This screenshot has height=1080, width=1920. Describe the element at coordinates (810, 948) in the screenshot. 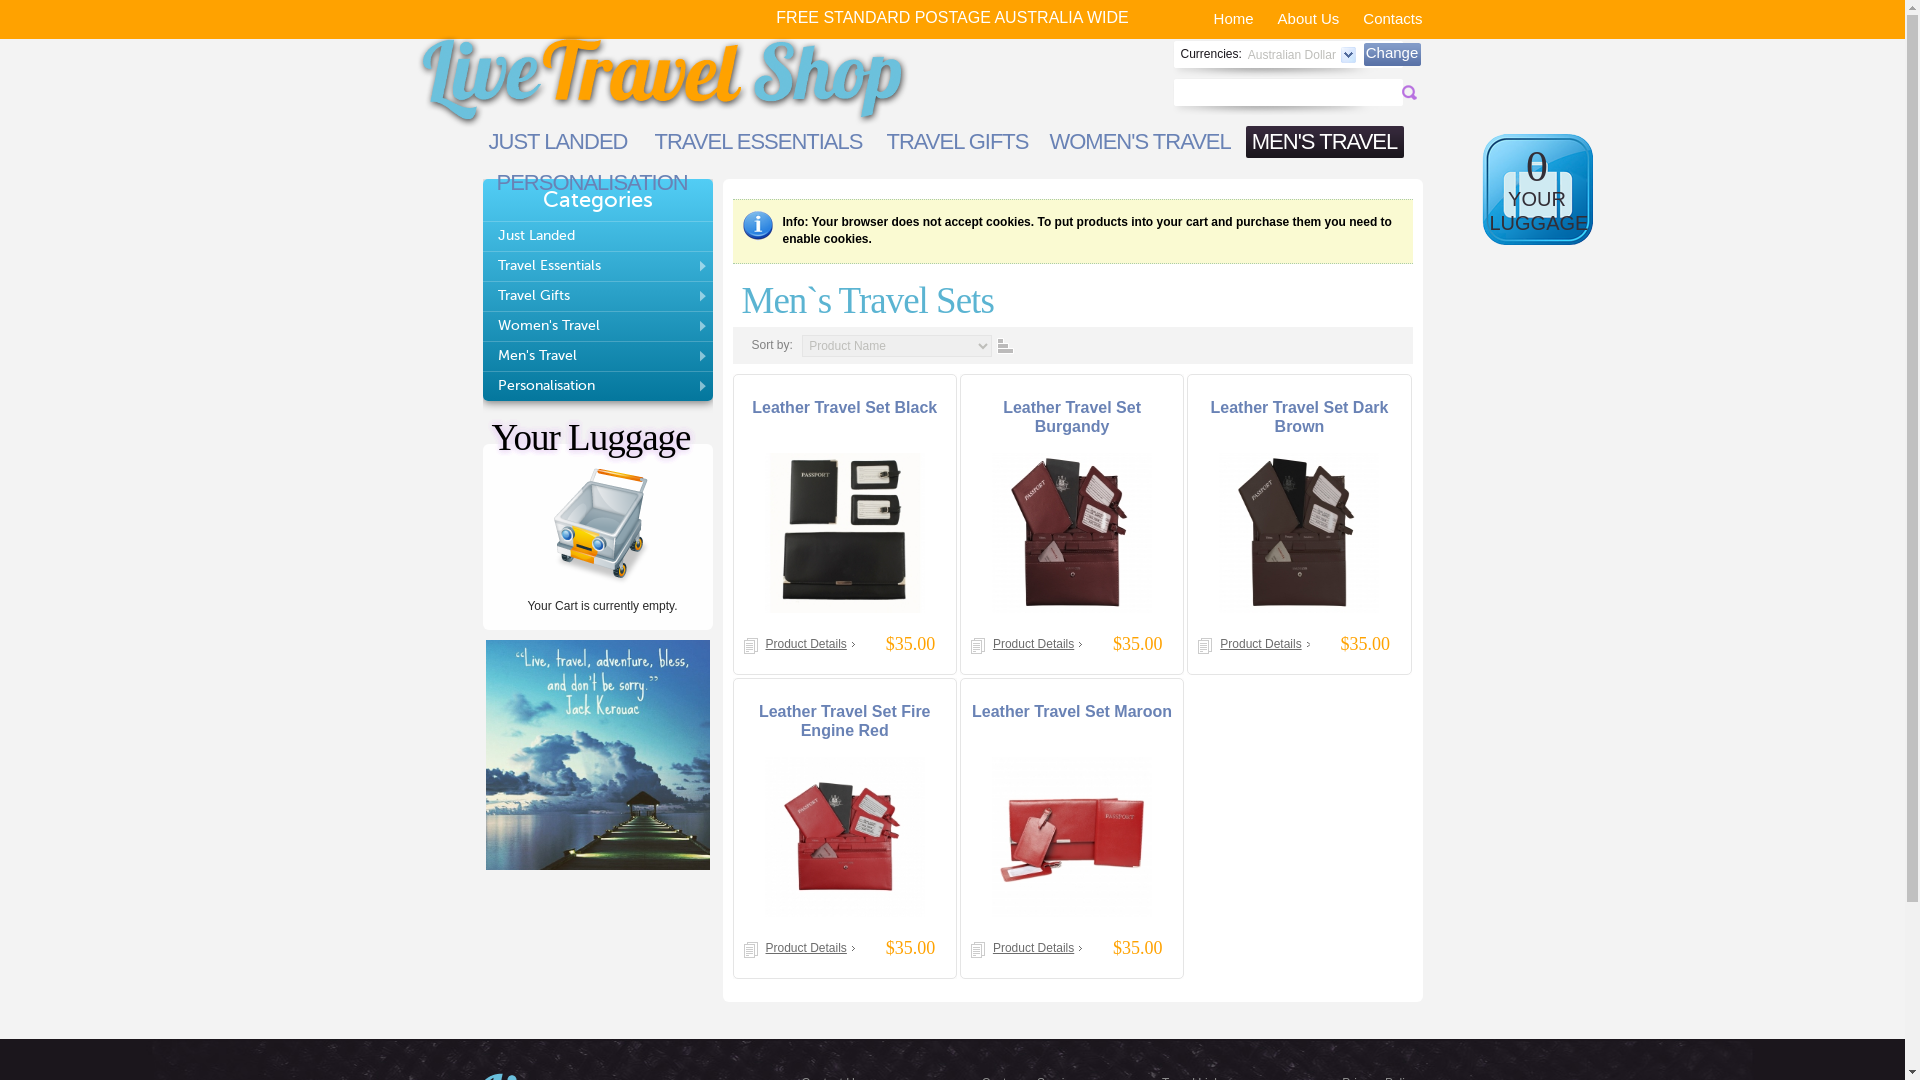

I see `Product Details` at that location.